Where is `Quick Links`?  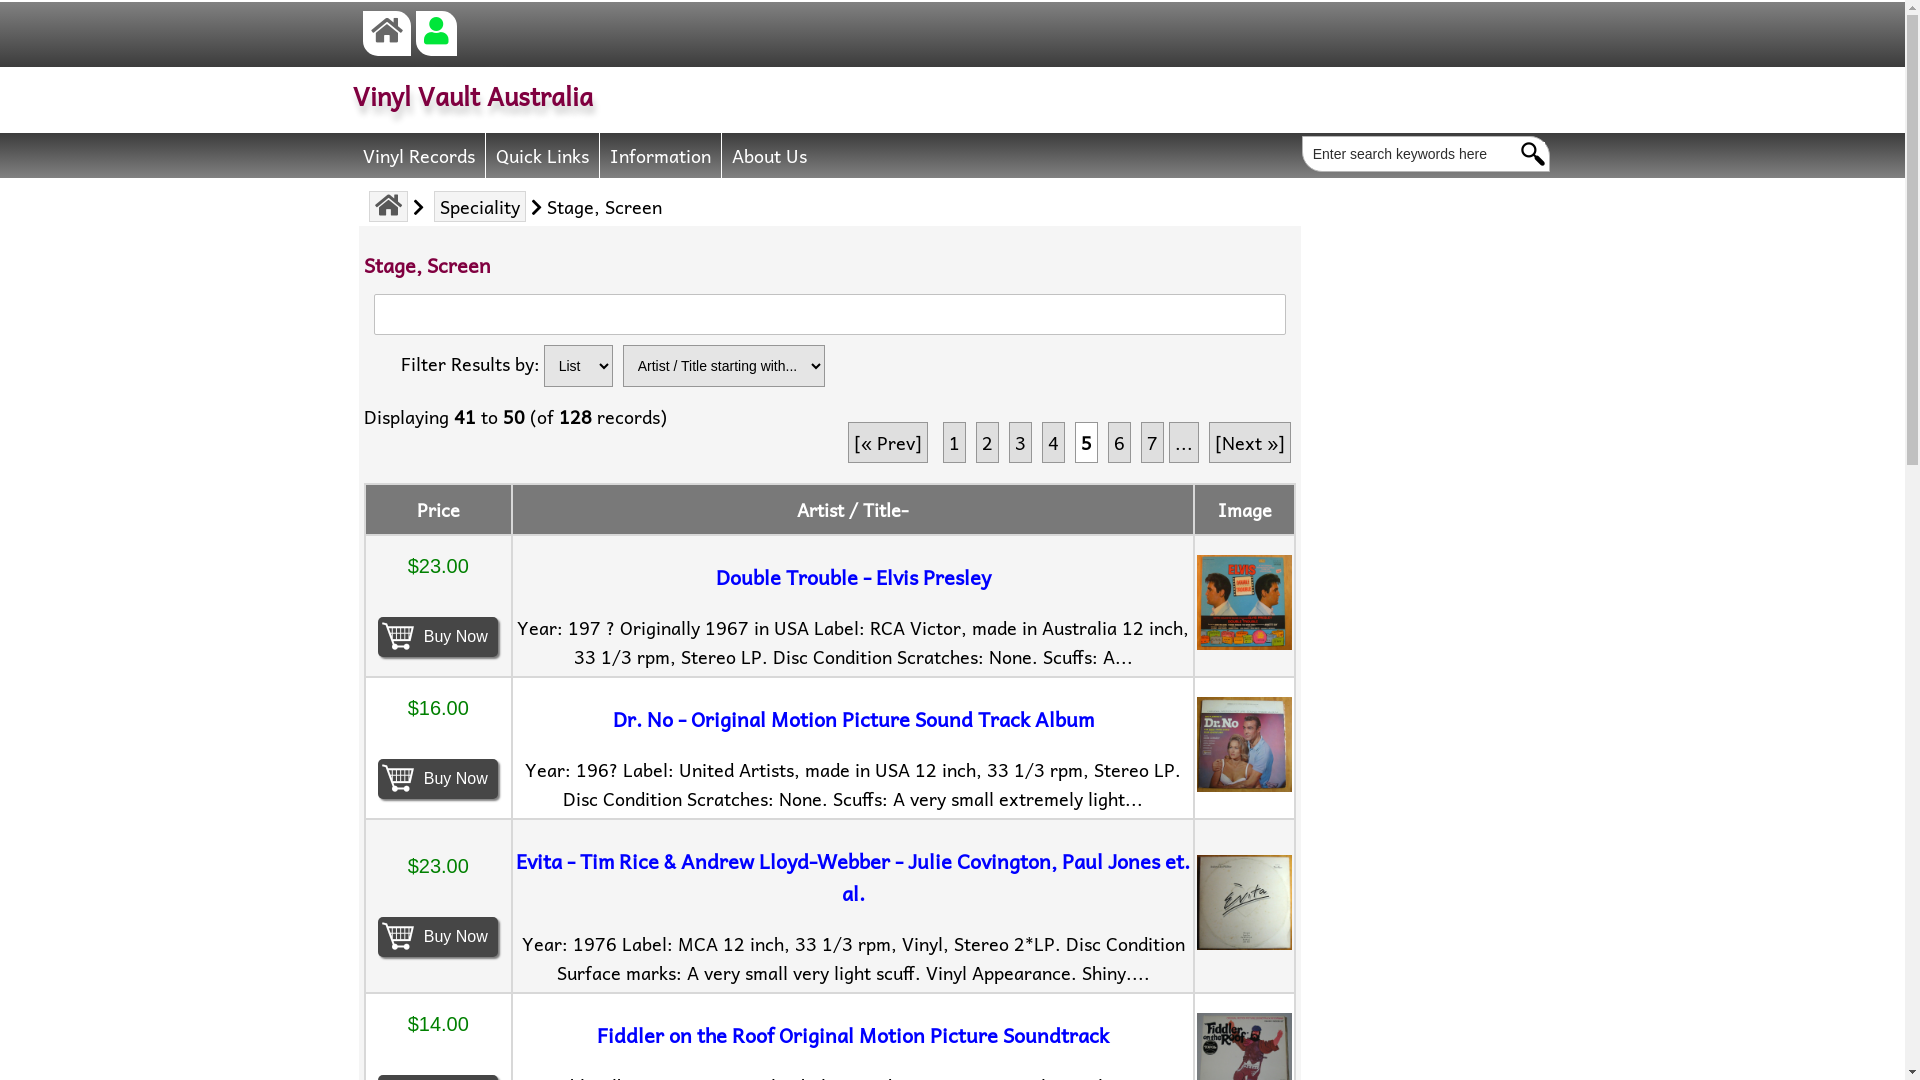 Quick Links is located at coordinates (543, 154).